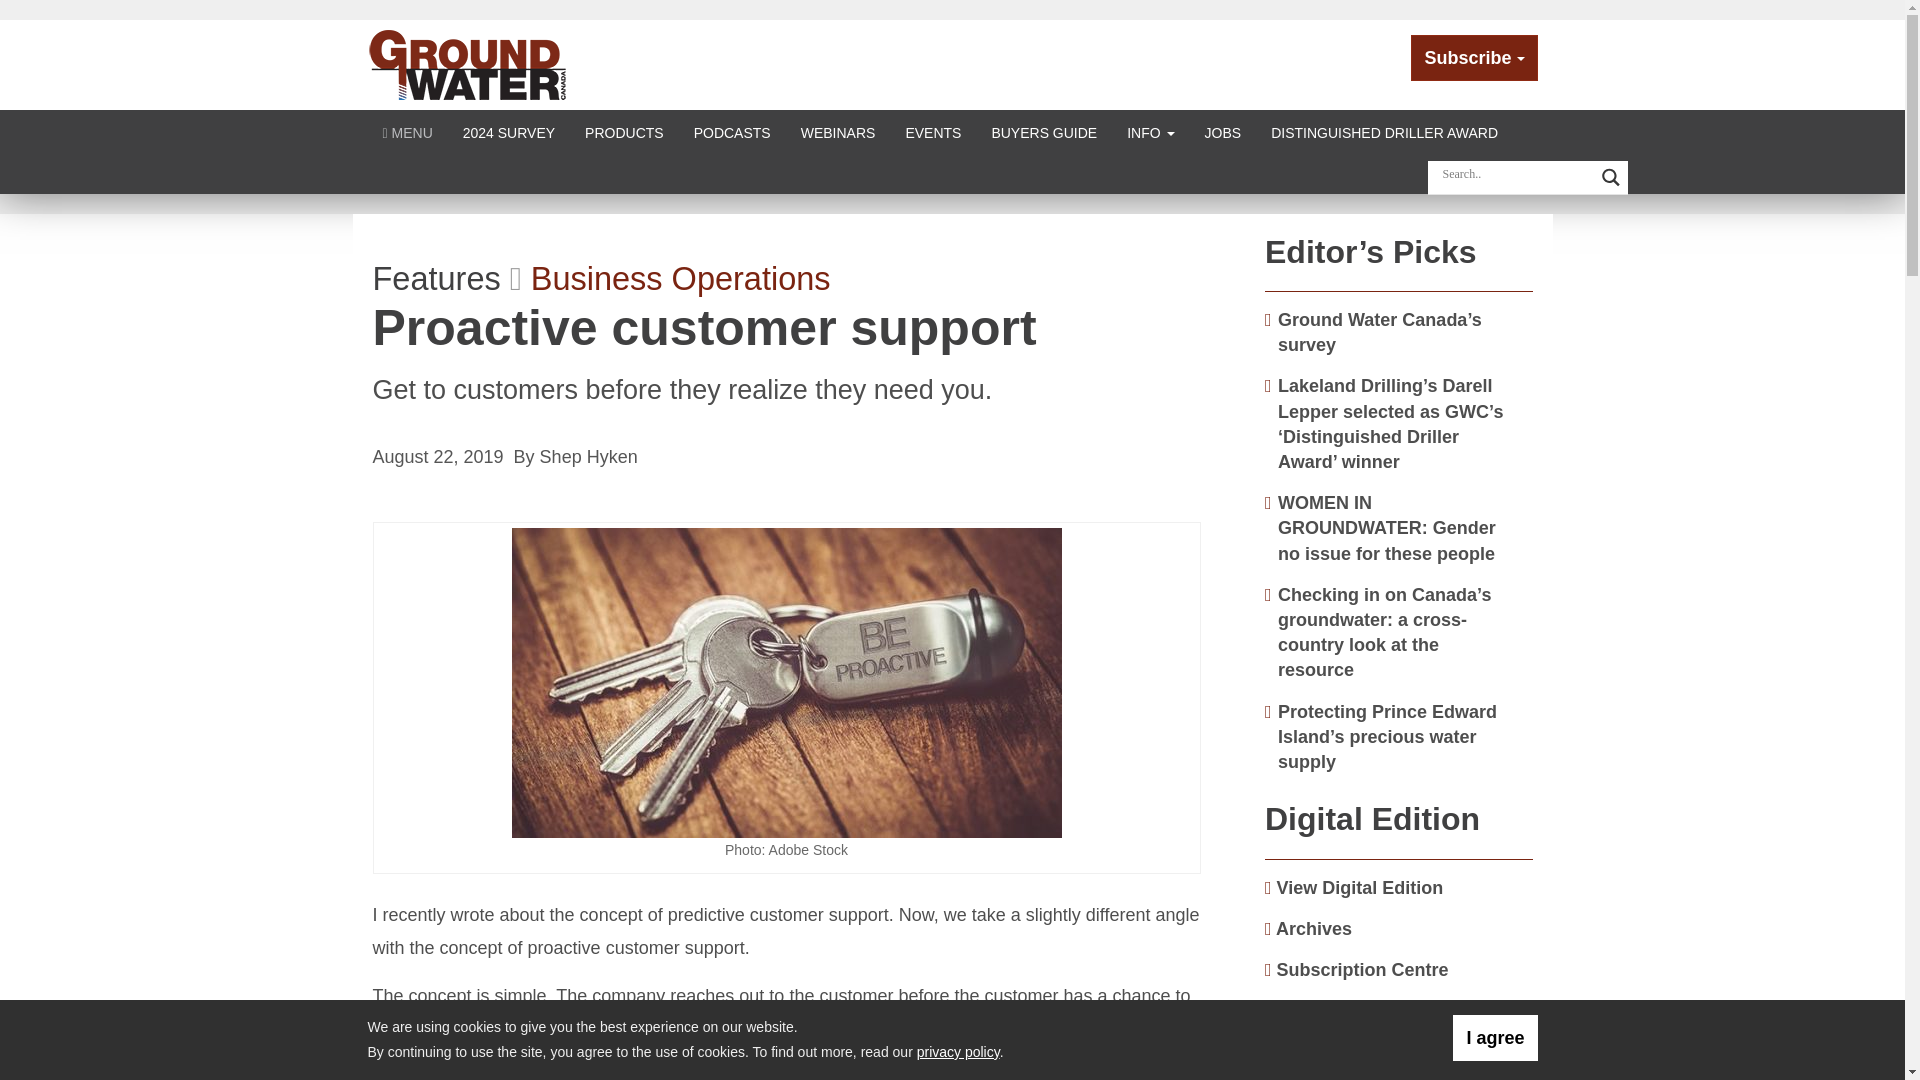 The image size is (1920, 1080). Describe the element at coordinates (1474, 58) in the screenshot. I see `Subscribe` at that location.